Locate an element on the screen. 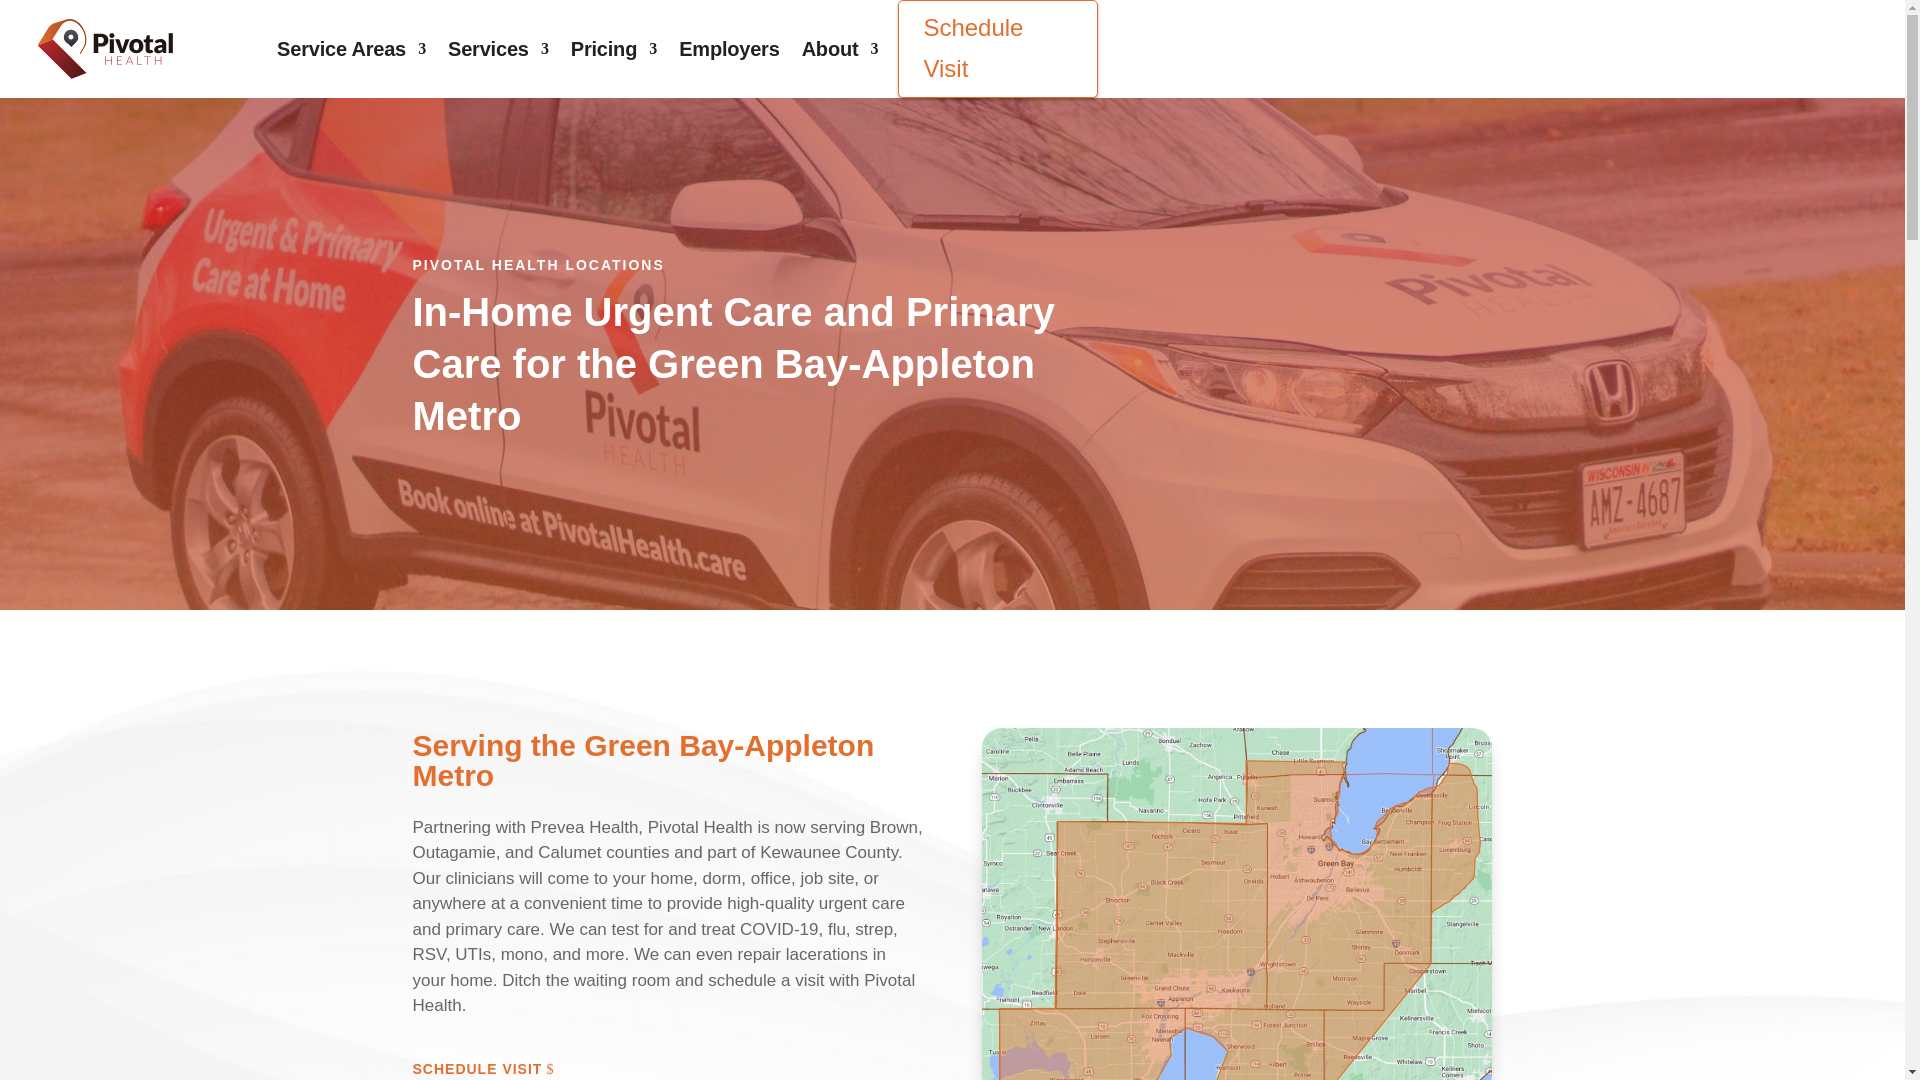 The height and width of the screenshot is (1080, 1920). Pricing is located at coordinates (613, 48).